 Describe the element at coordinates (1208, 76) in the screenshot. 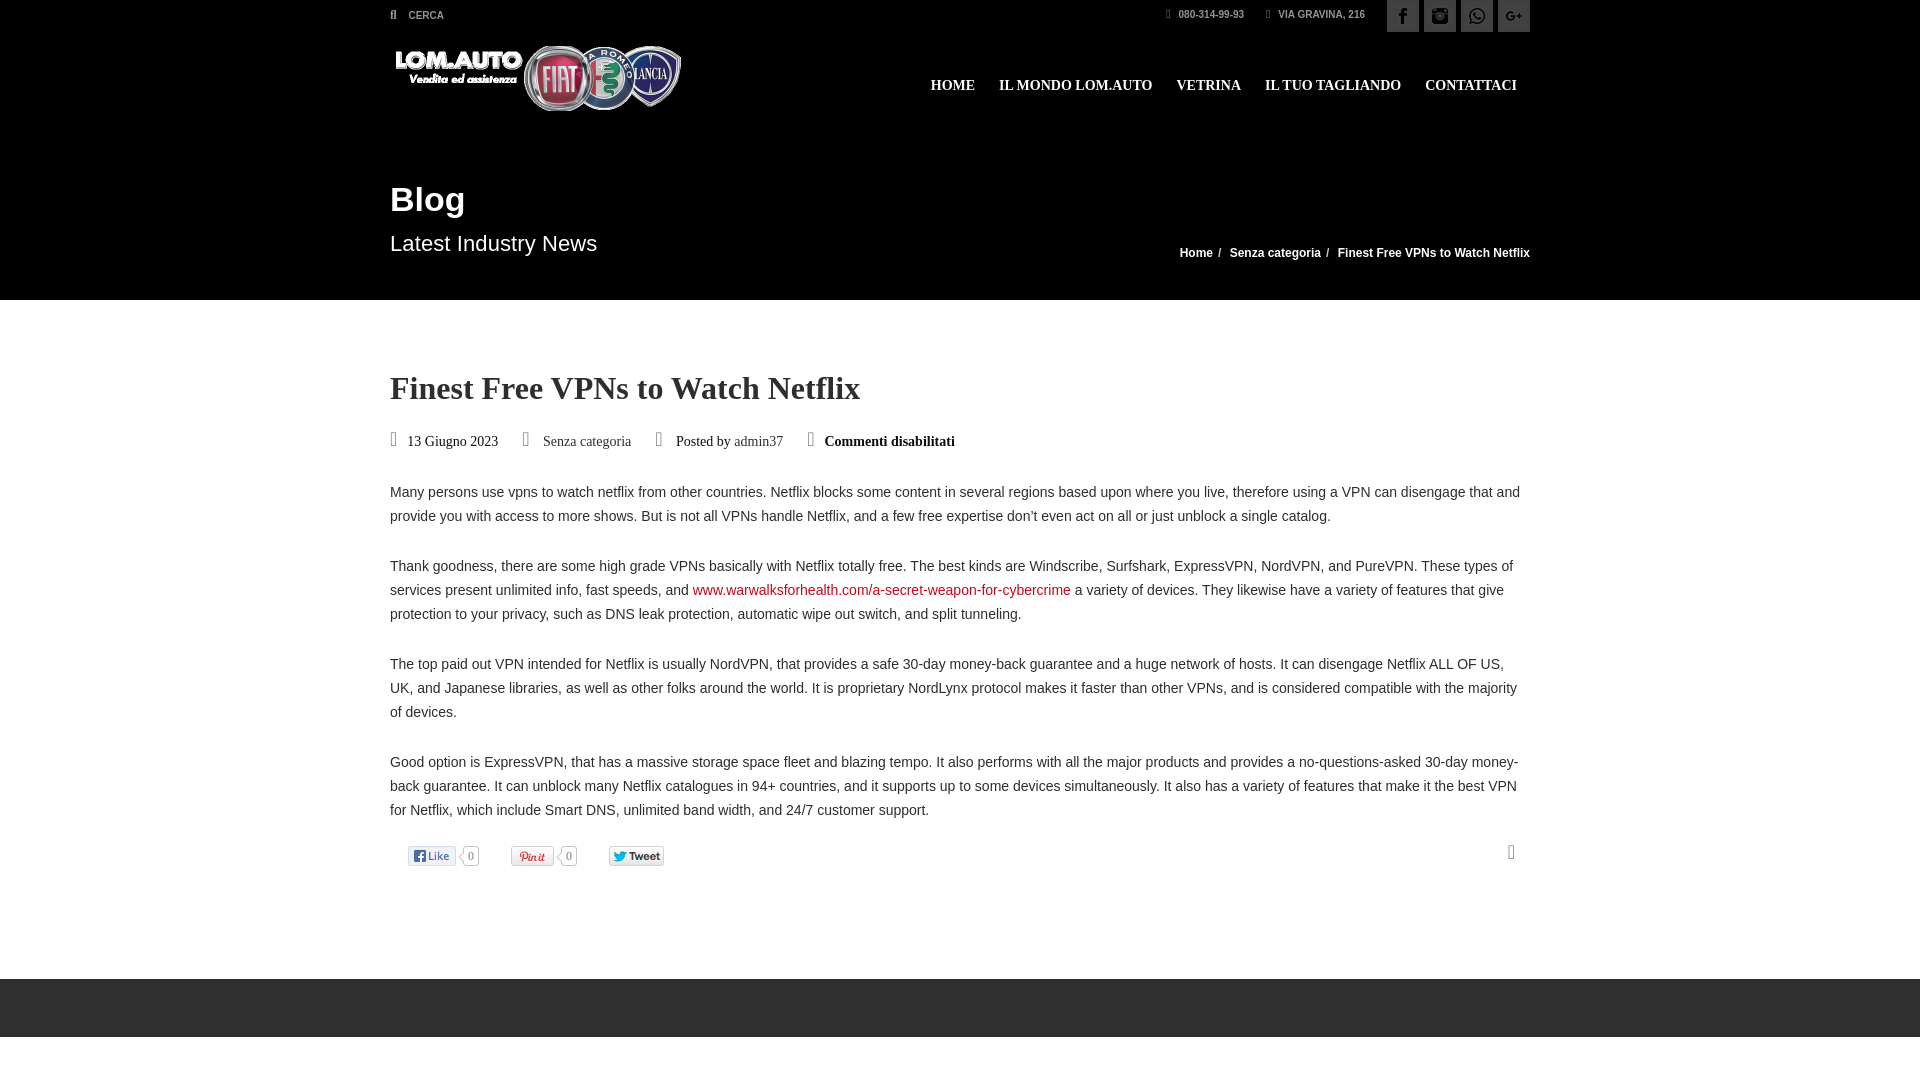

I see `VETRINA` at that location.